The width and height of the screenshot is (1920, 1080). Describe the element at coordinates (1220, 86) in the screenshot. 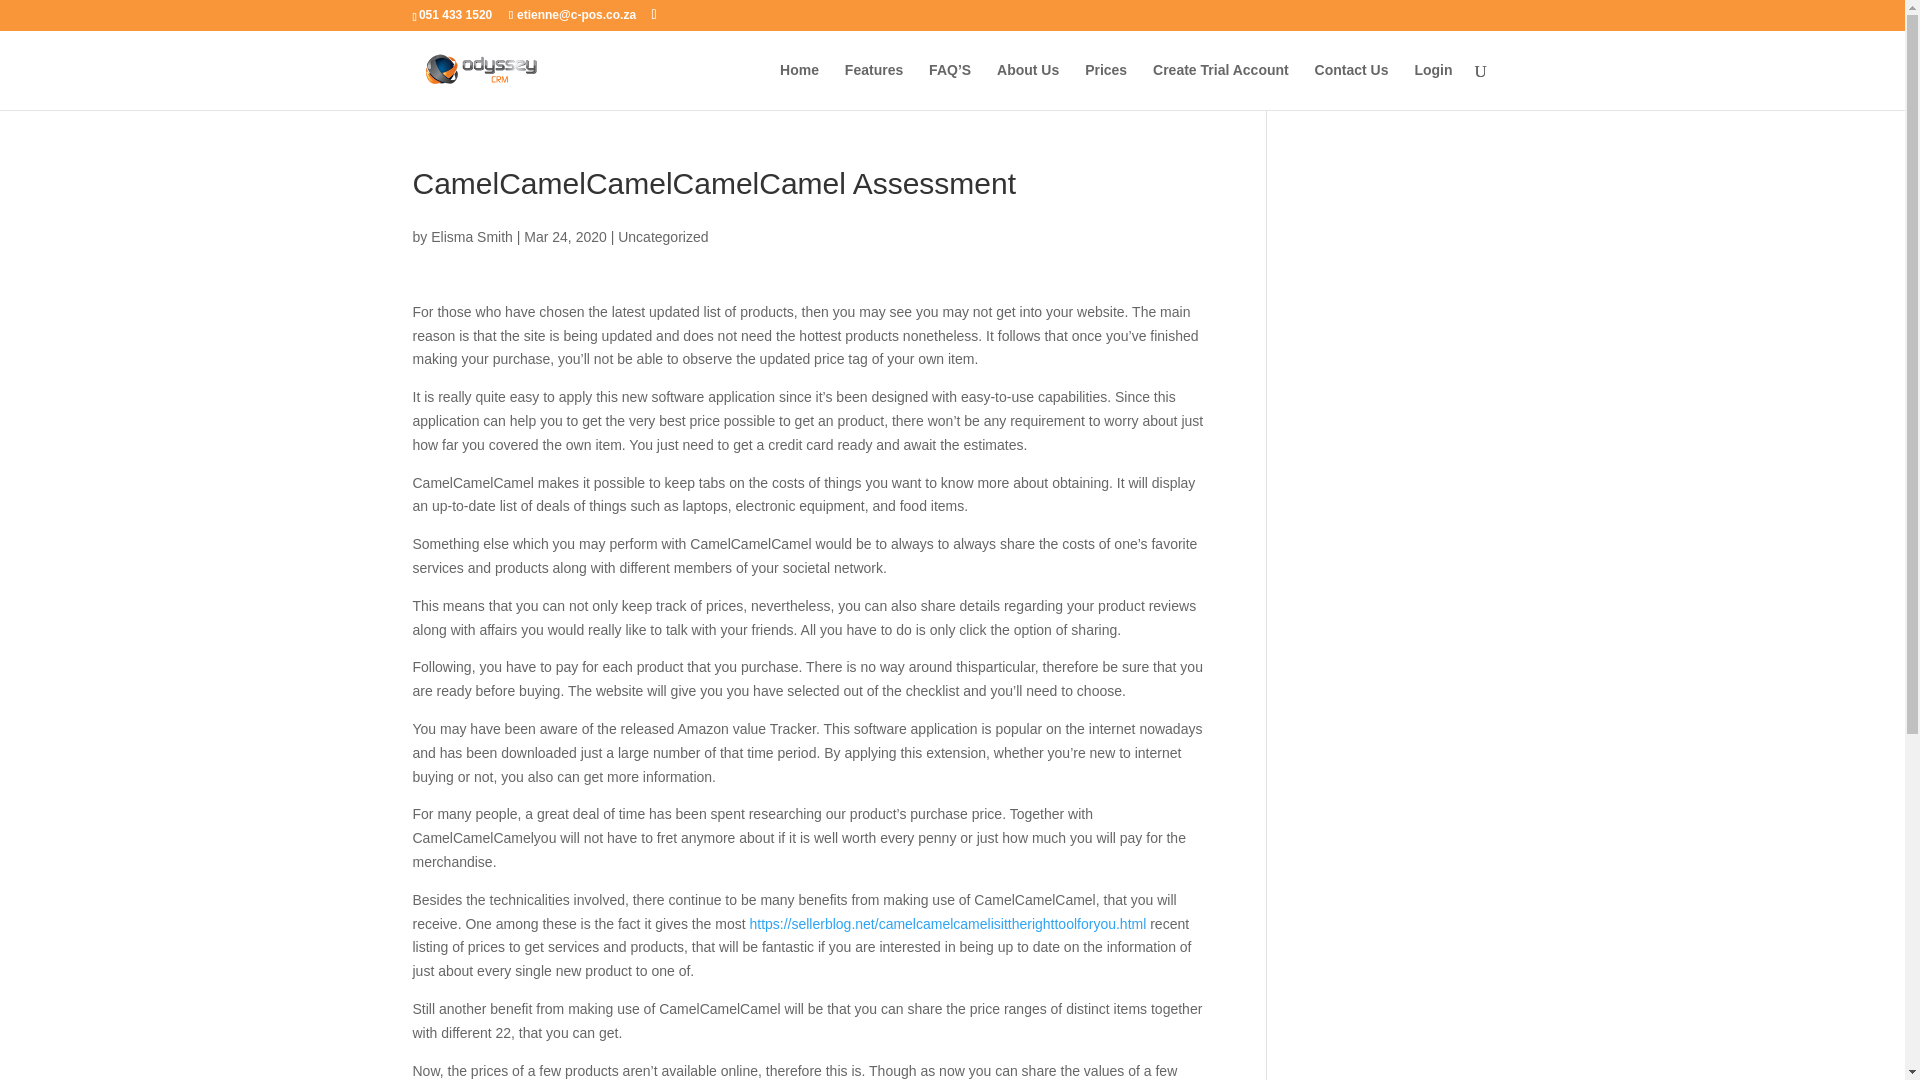

I see `Create Trial Account` at that location.